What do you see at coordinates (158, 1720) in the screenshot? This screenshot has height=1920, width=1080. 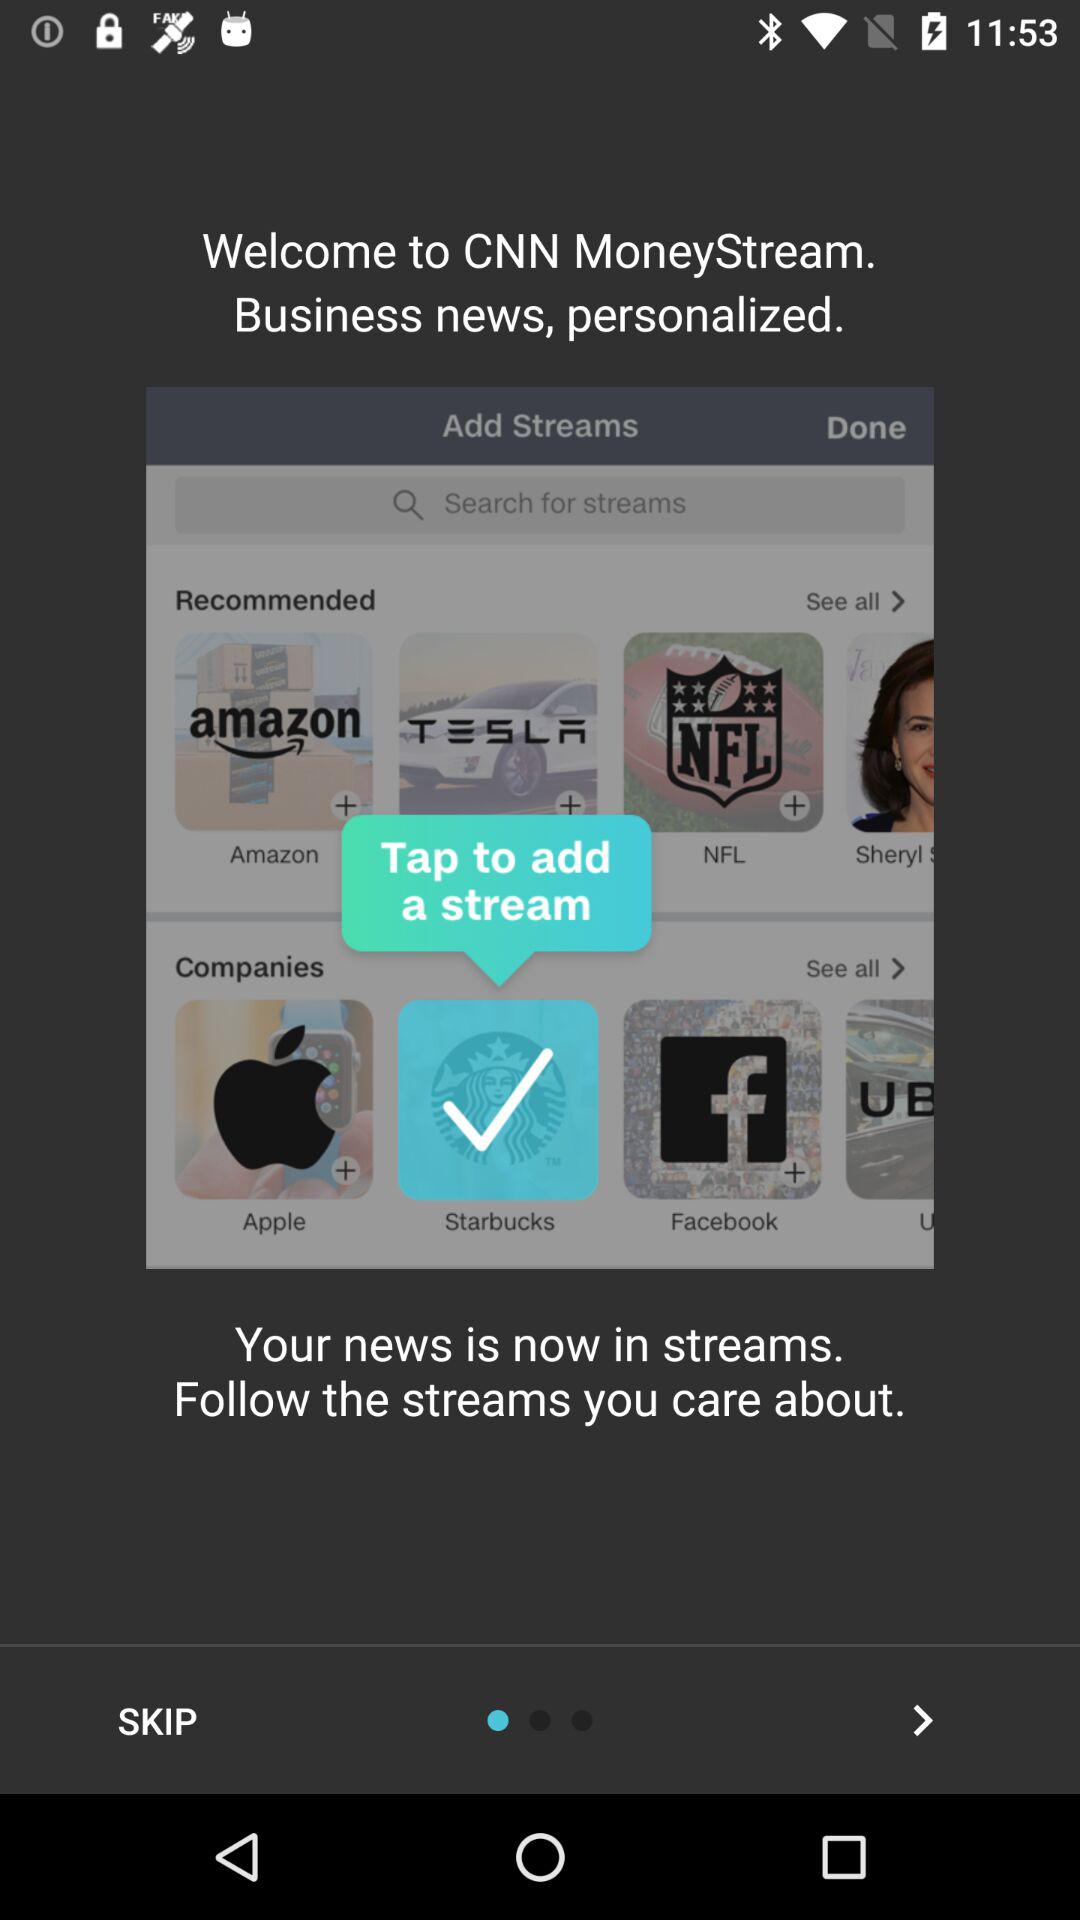 I see `flip to skip item` at bounding box center [158, 1720].